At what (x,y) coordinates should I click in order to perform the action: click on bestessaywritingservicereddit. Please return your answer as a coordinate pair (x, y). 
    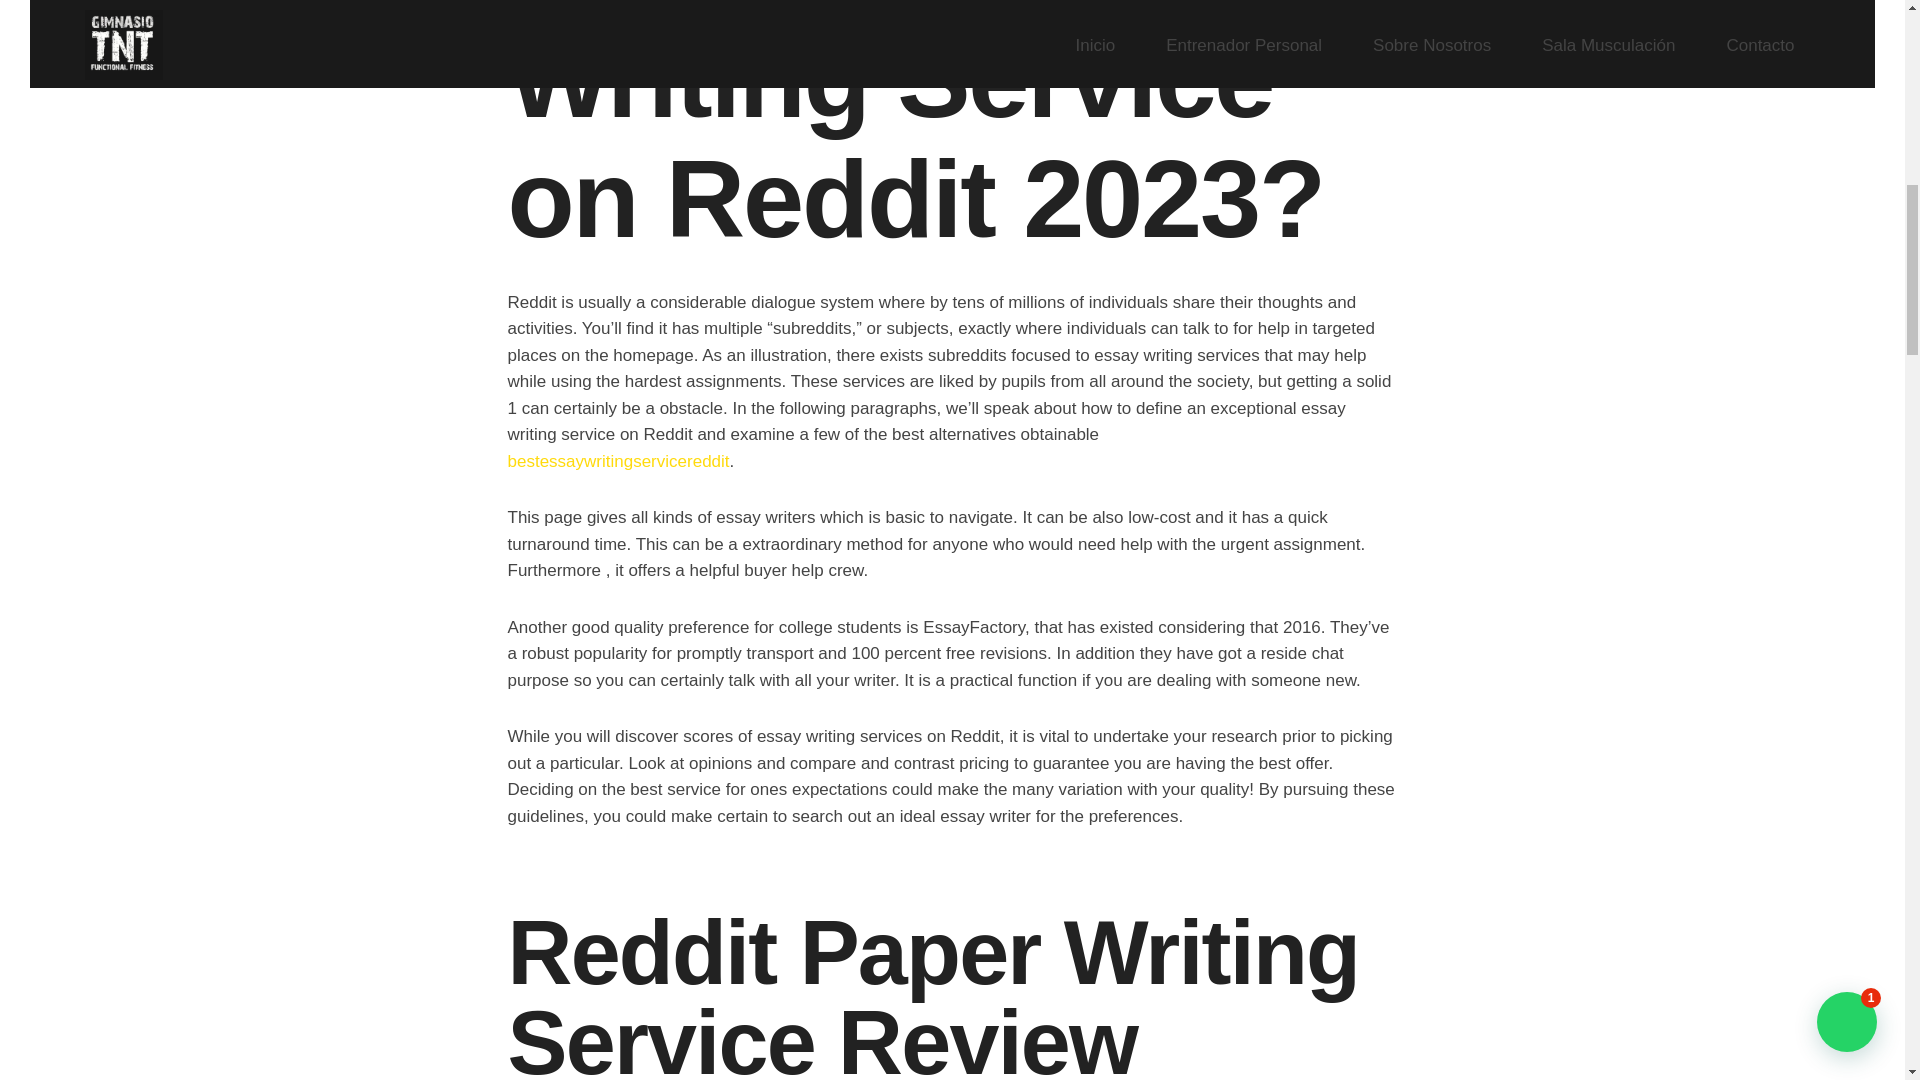
    Looking at the image, I should click on (618, 461).